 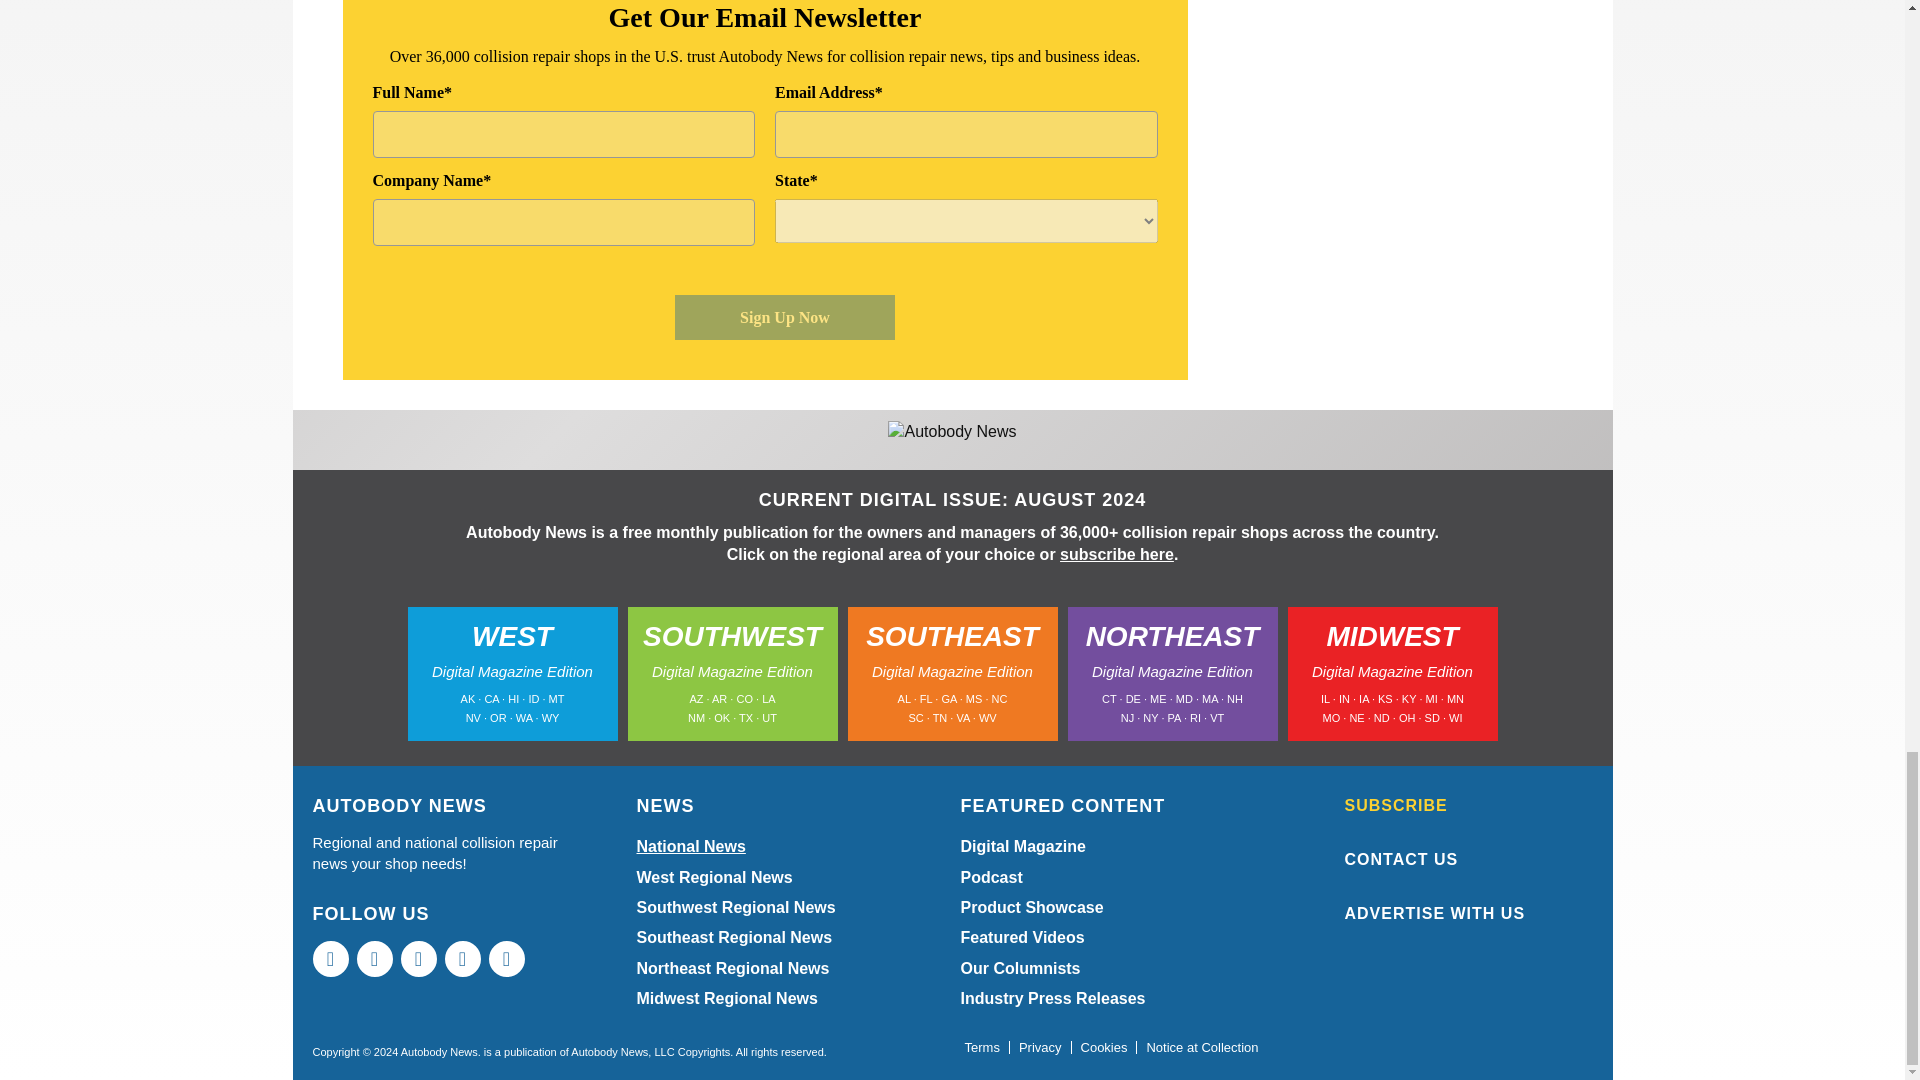 I want to click on Auto Body News Notice at Collection Policy, so click(x=1202, y=1048).